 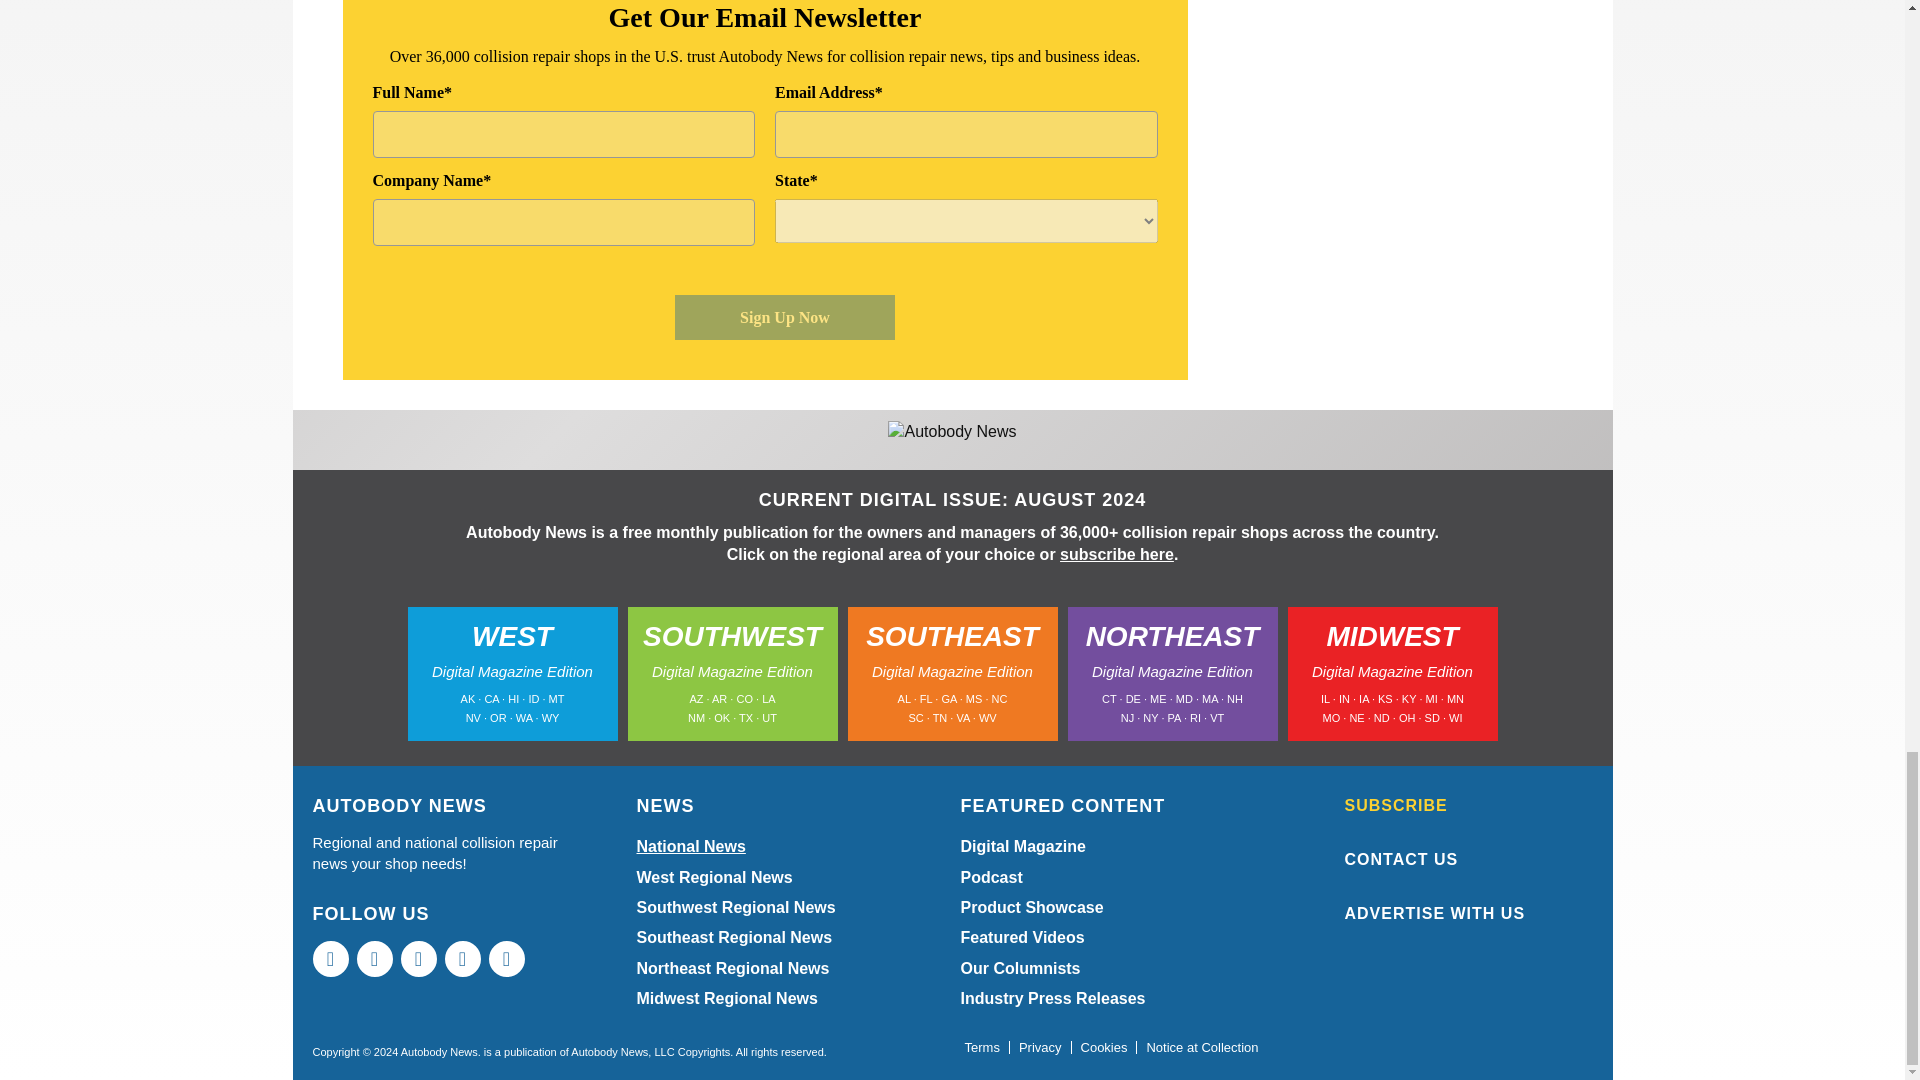 I want to click on Auto Body News Notice at Collection Policy, so click(x=1202, y=1048).